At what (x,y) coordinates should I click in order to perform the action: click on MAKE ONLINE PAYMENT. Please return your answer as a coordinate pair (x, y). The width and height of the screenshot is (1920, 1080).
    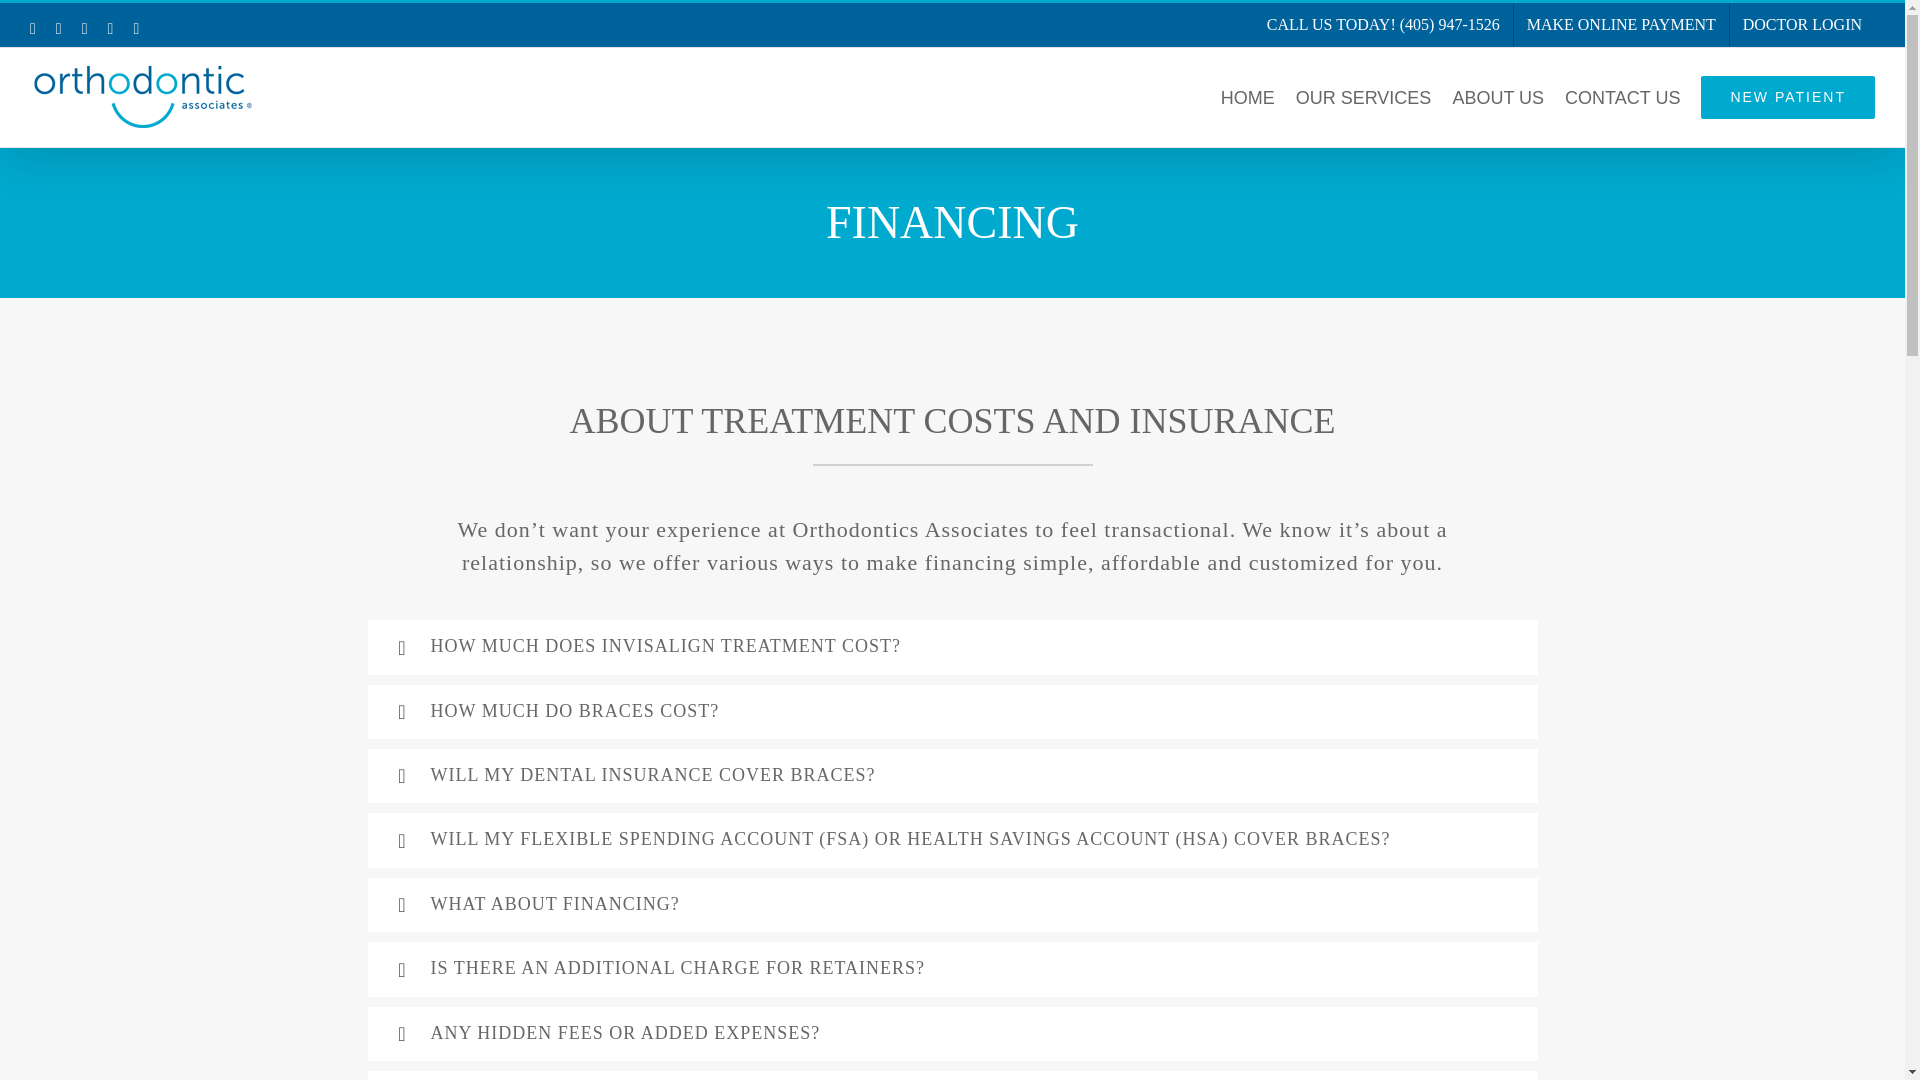
    Looking at the image, I should click on (1622, 25).